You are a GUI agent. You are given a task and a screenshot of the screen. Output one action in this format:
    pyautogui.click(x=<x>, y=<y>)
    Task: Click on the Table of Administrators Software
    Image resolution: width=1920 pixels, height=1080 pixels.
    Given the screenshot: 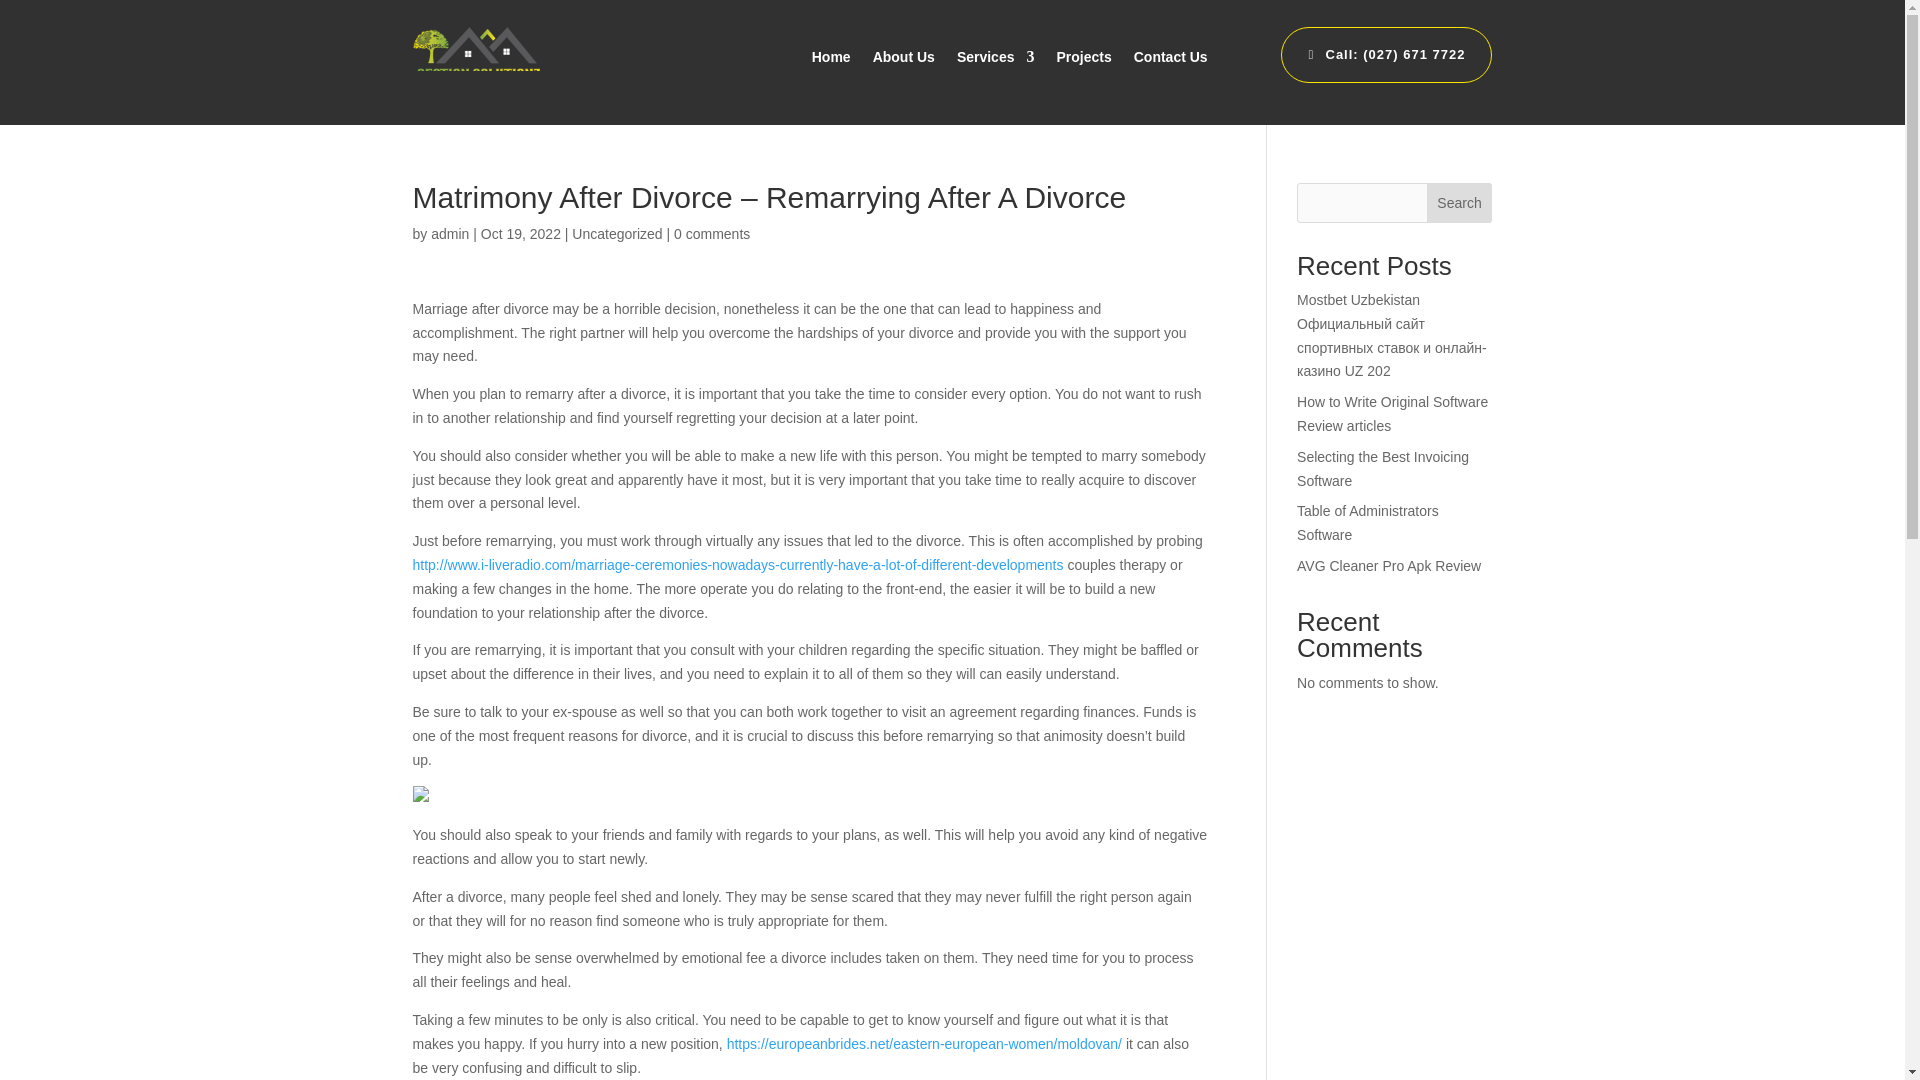 What is the action you would take?
    pyautogui.click(x=1368, y=523)
    